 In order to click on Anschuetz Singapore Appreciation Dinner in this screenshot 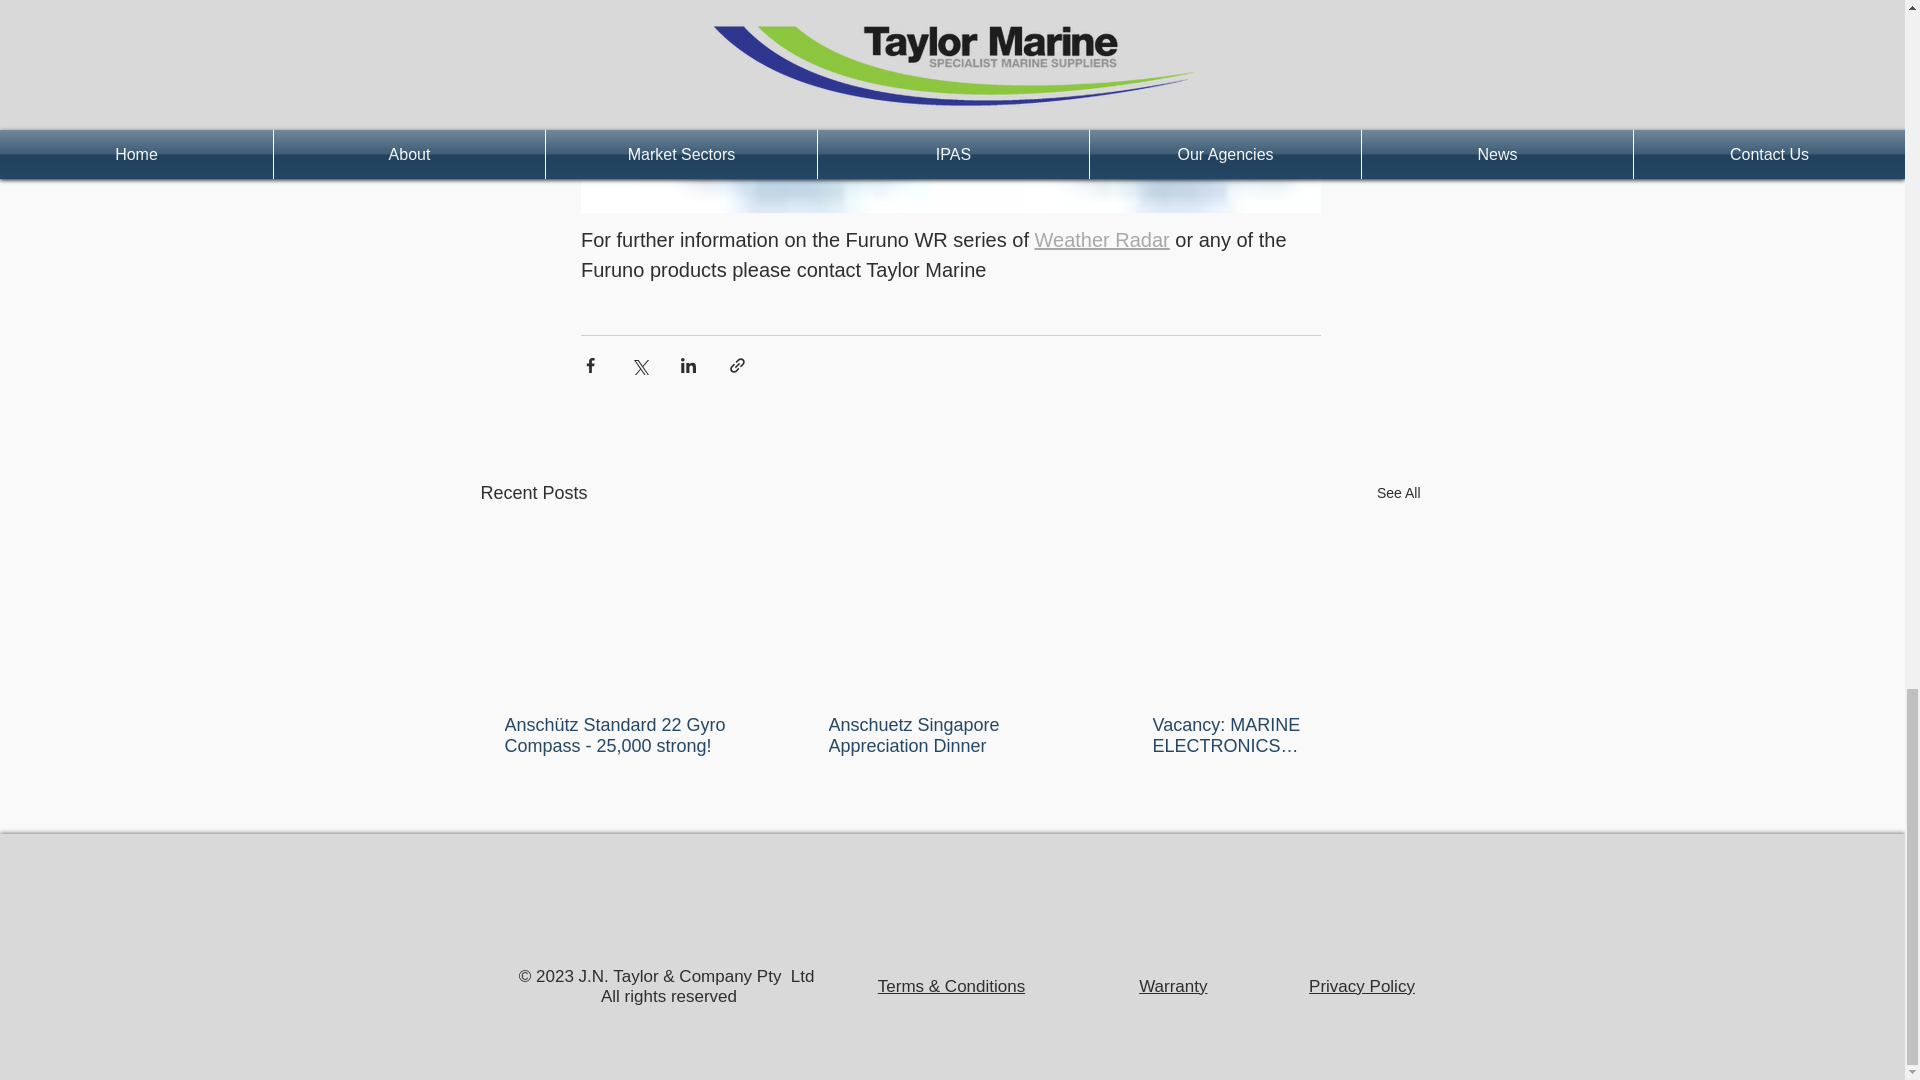, I will do `click(948, 736)`.